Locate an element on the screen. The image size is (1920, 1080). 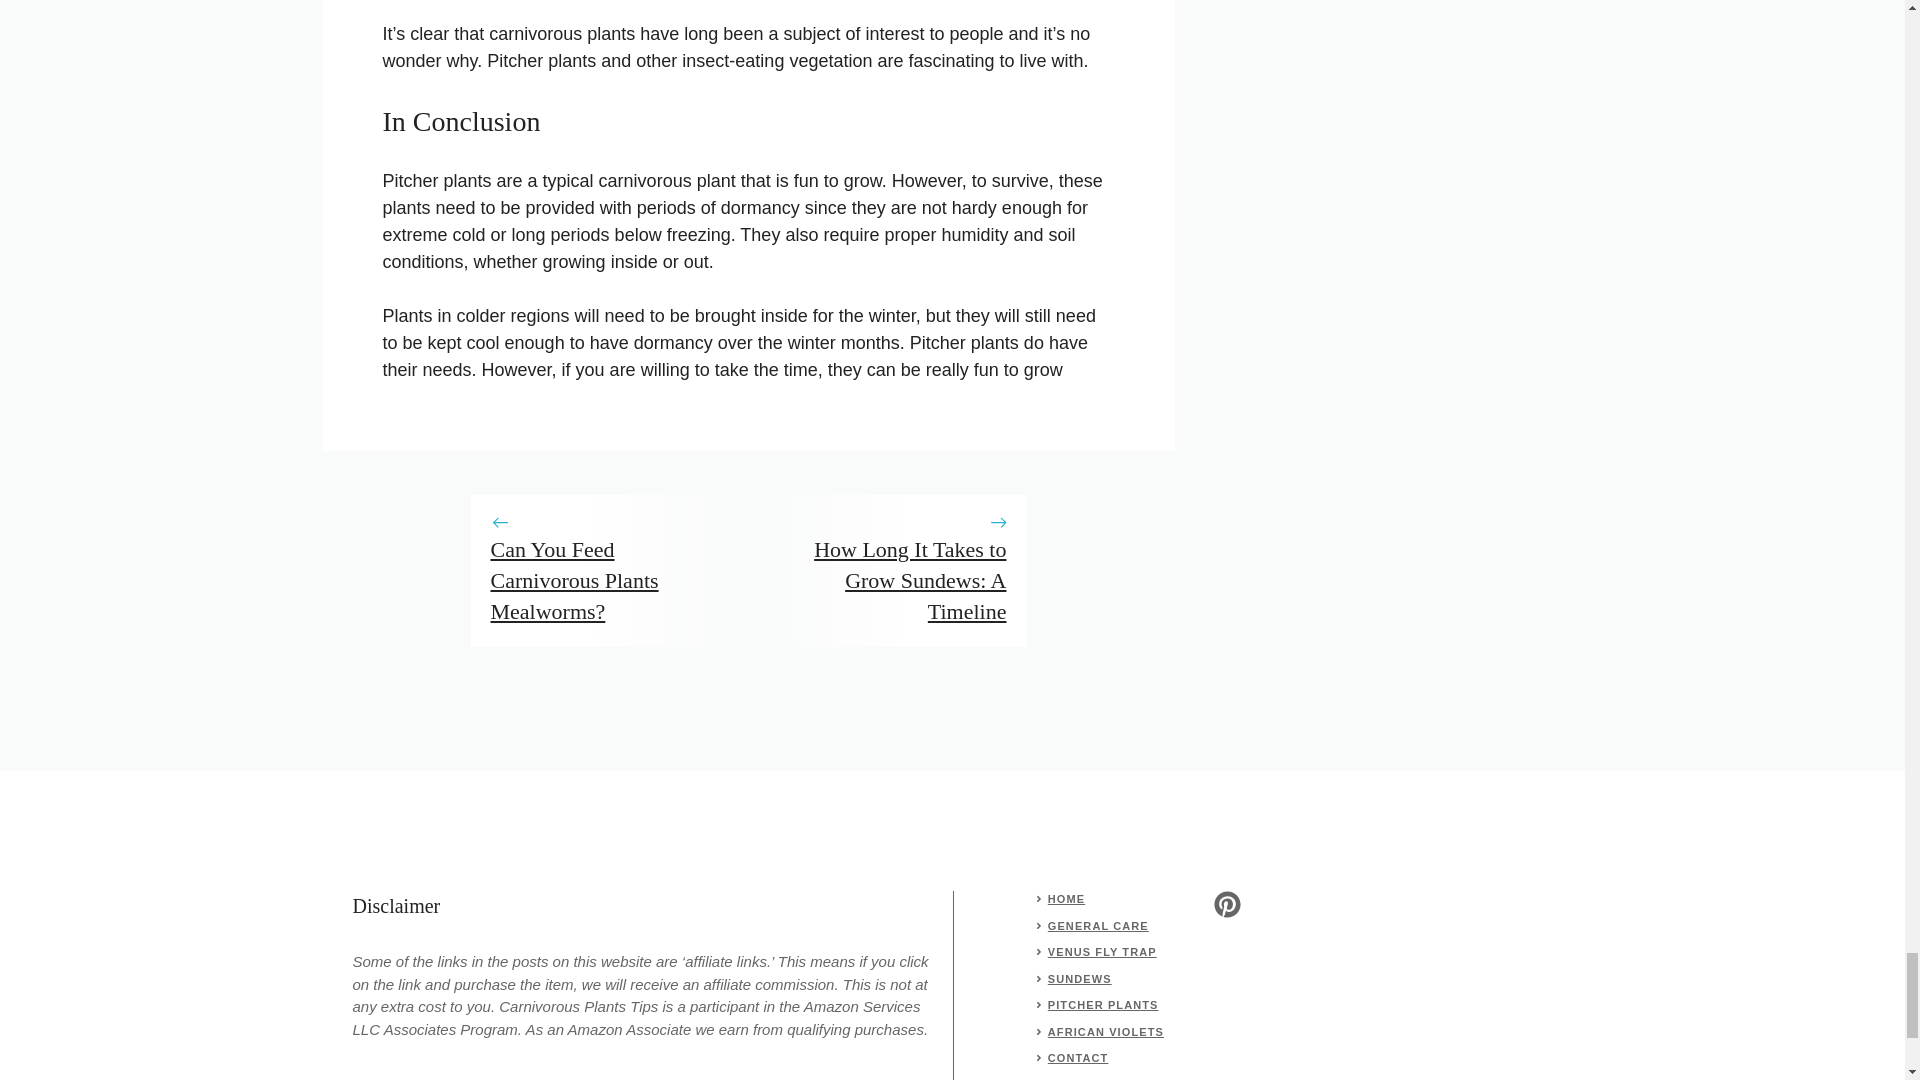
PITCHER PLANTS is located at coordinates (1104, 1004).